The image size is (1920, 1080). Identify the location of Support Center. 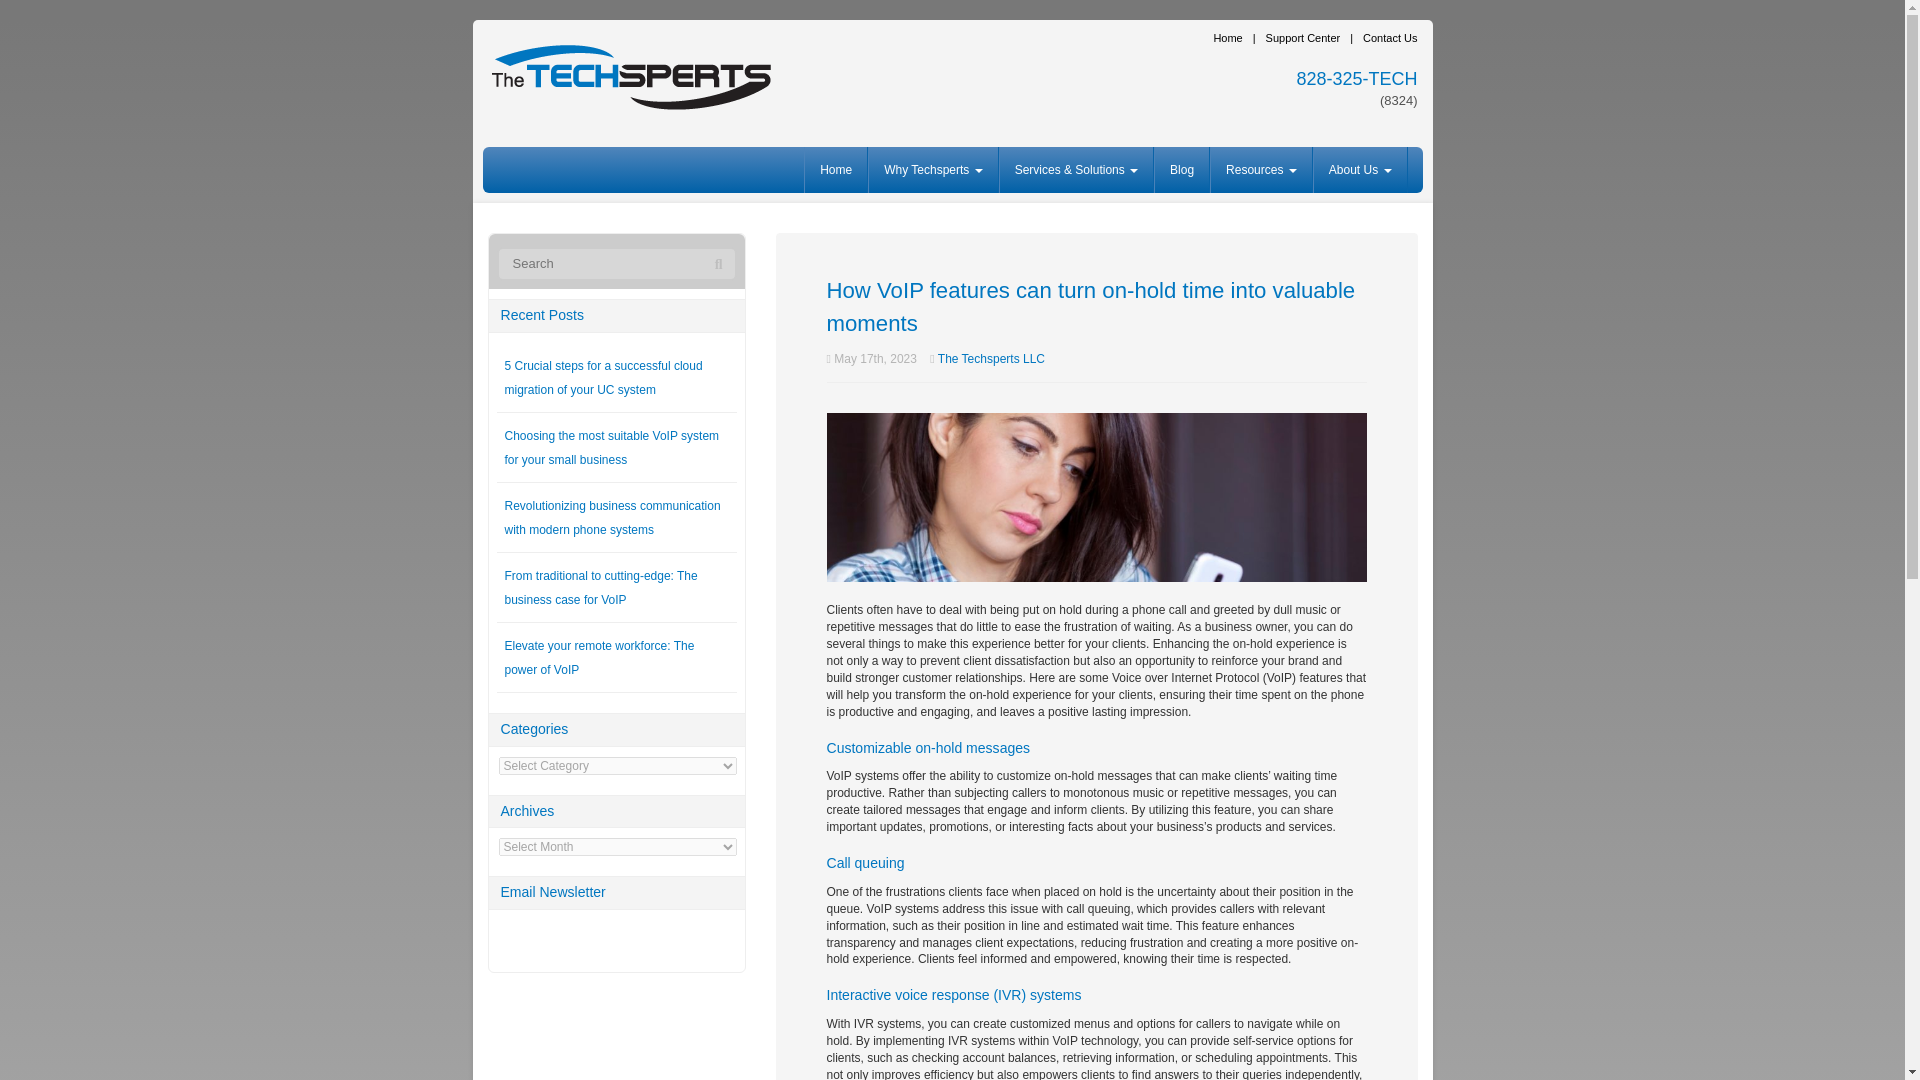
(1296, 38).